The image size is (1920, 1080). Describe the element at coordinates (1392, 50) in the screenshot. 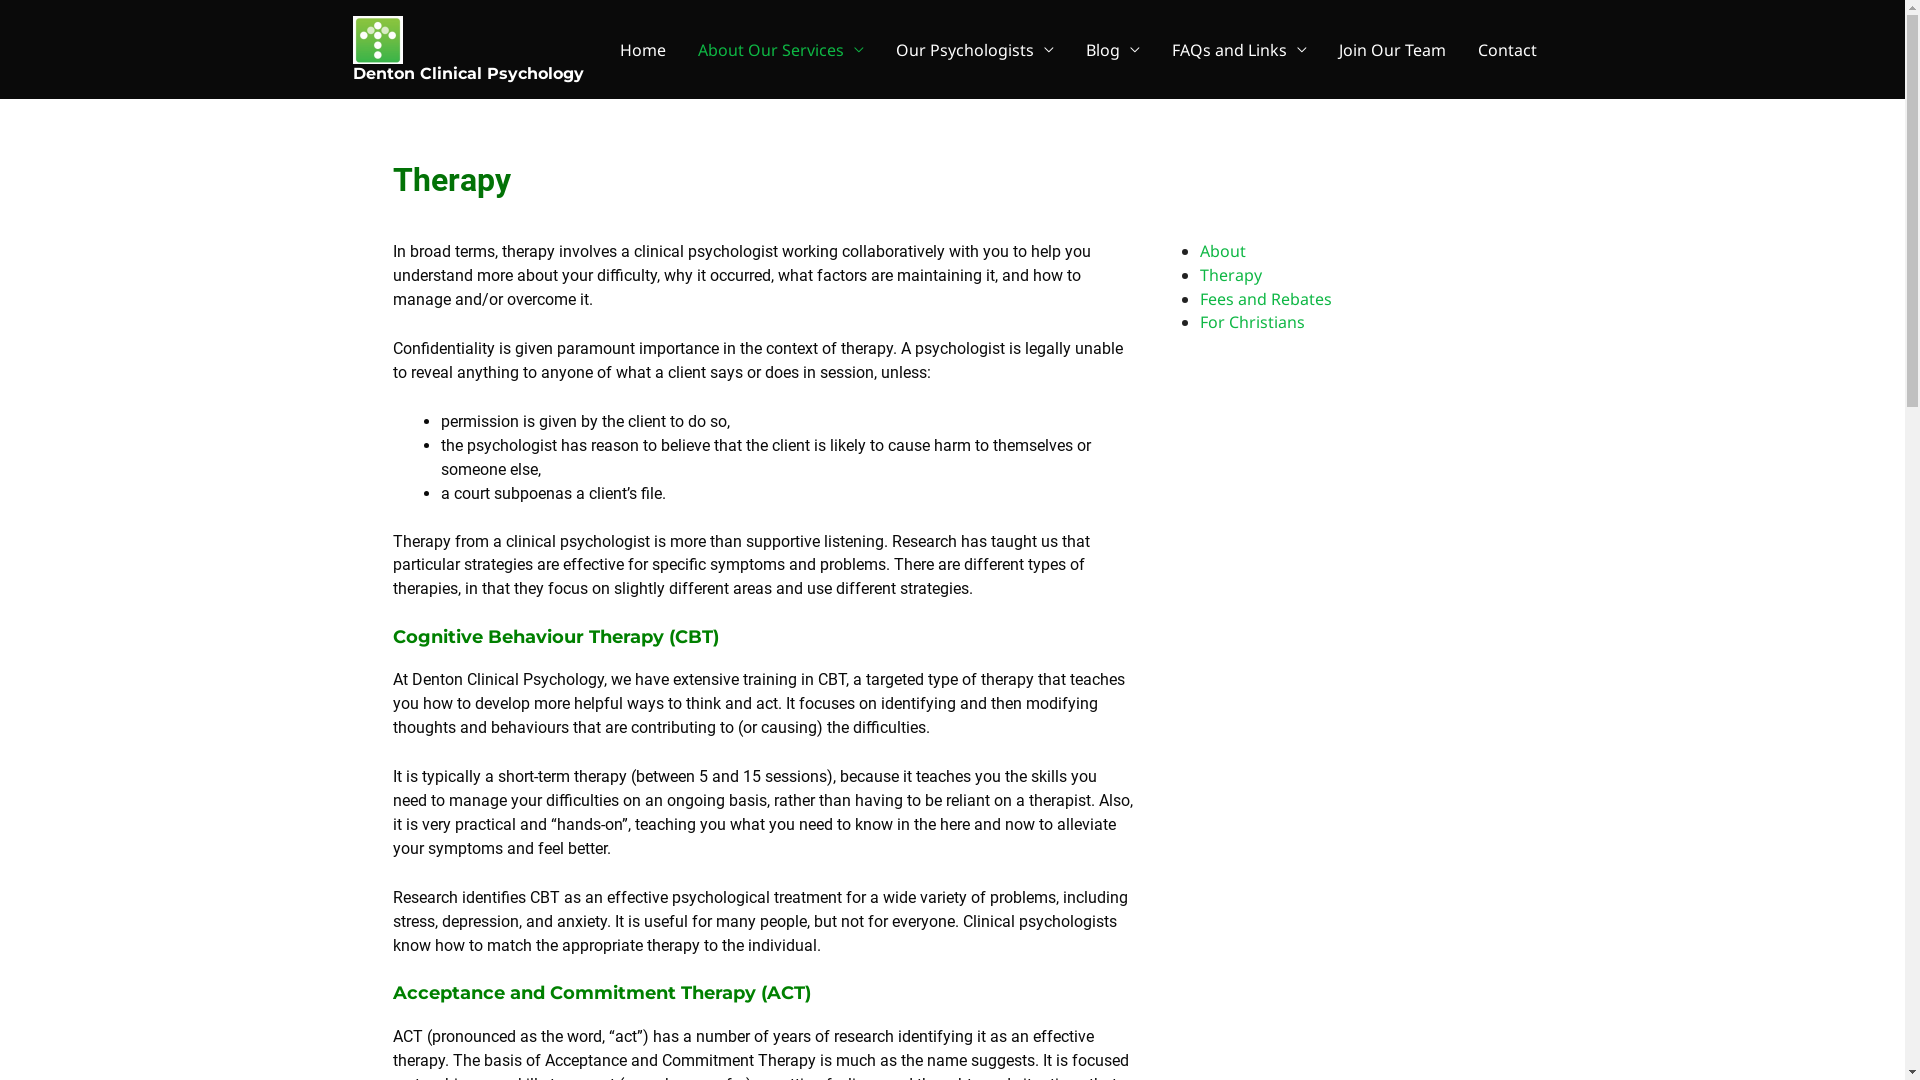

I see `Join Our Team` at that location.